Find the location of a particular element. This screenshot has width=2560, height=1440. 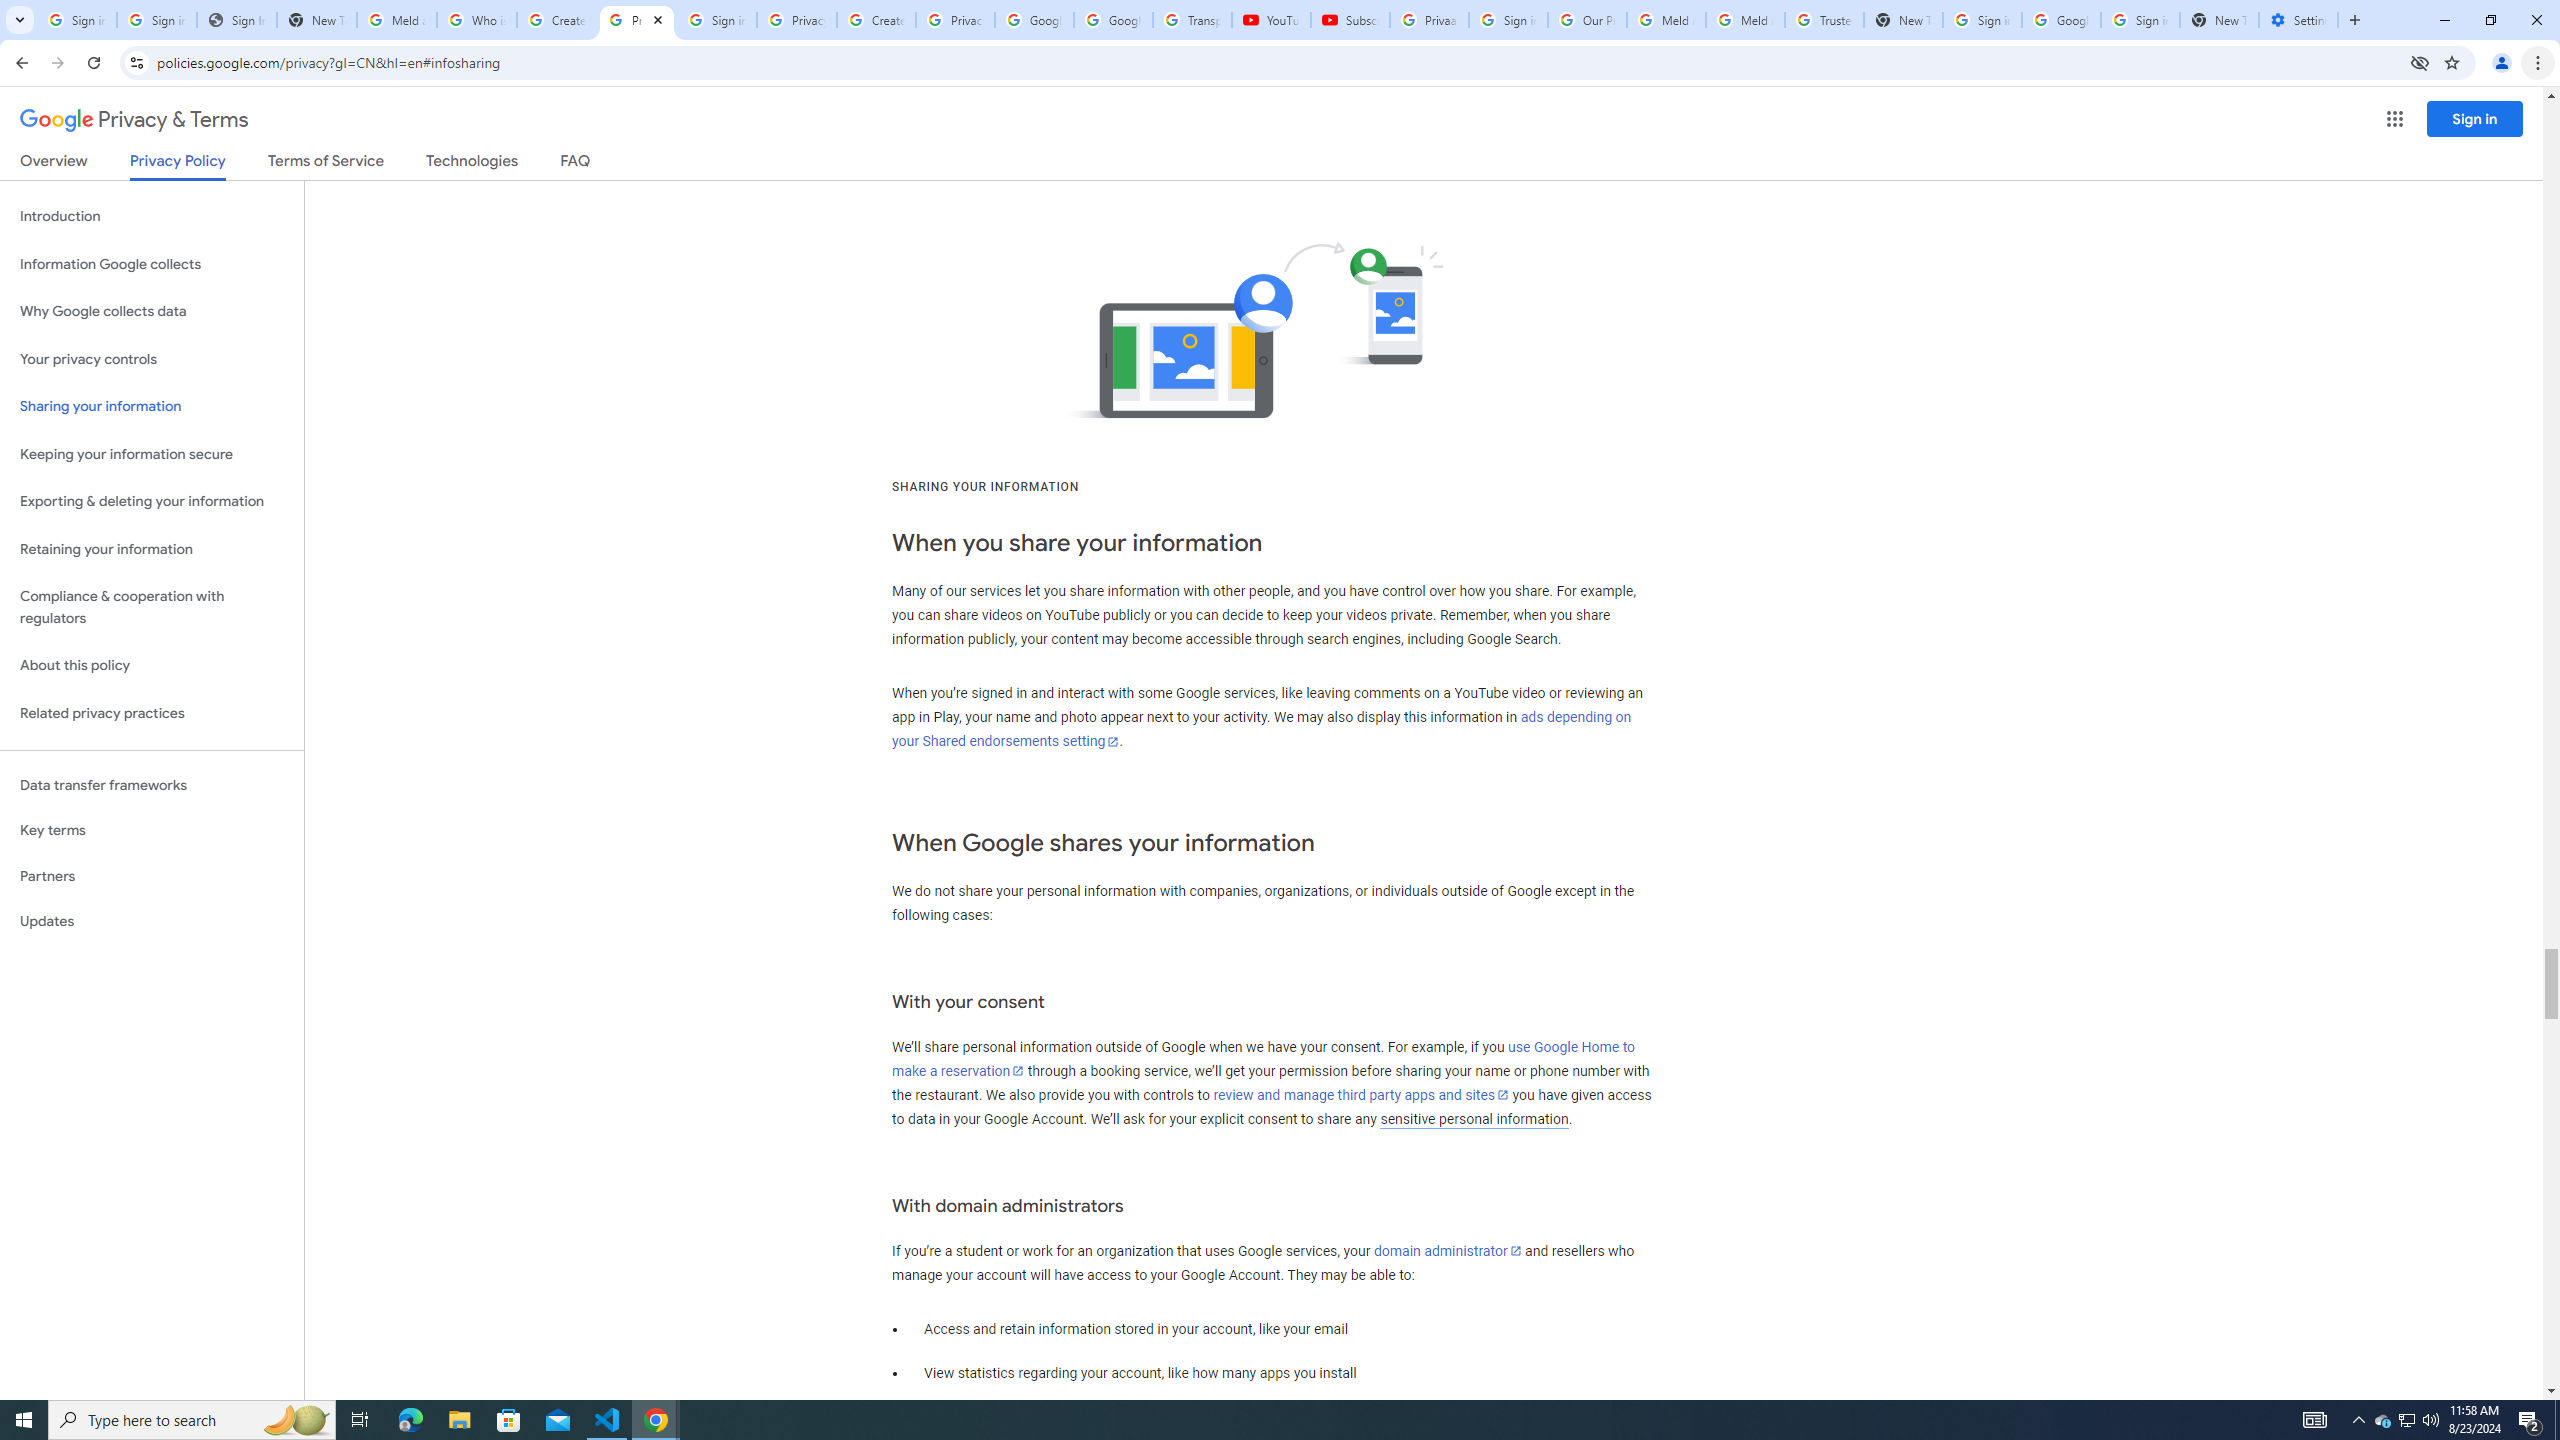

use Google Home to make a reservation is located at coordinates (1262, 1059).